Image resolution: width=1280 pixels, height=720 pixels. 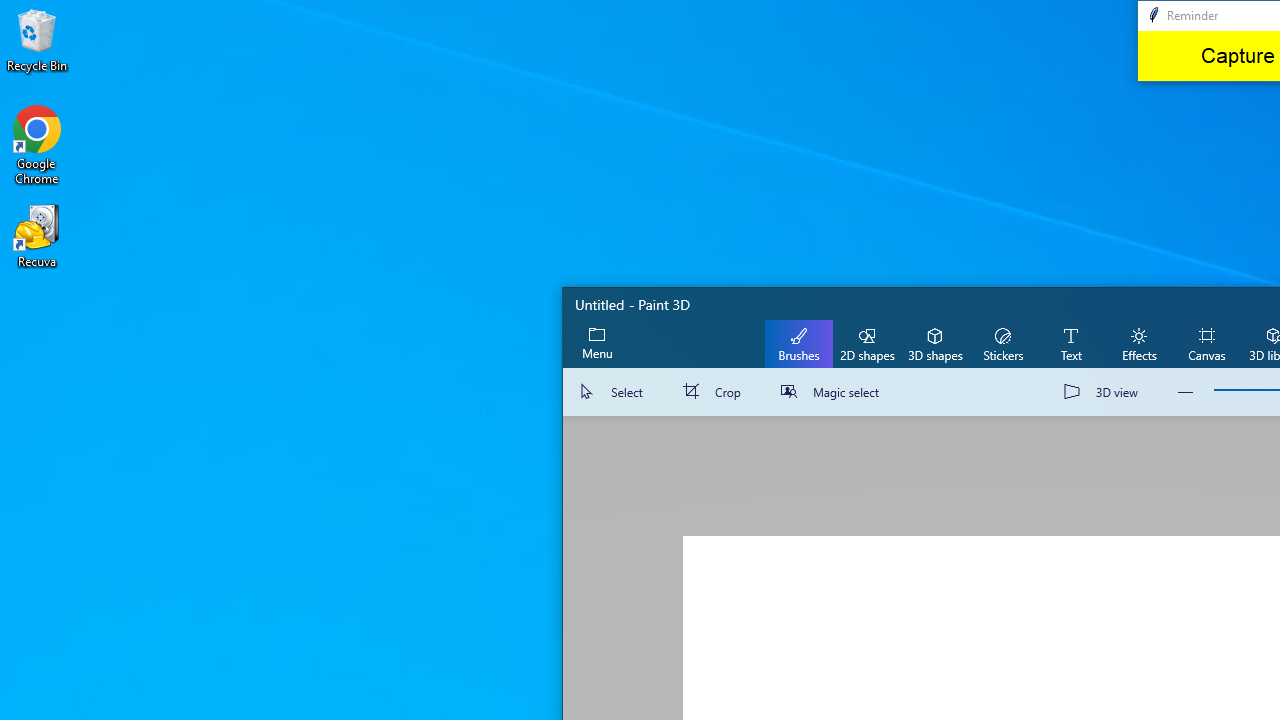 I want to click on 2D shapes, so click(x=867, y=343).